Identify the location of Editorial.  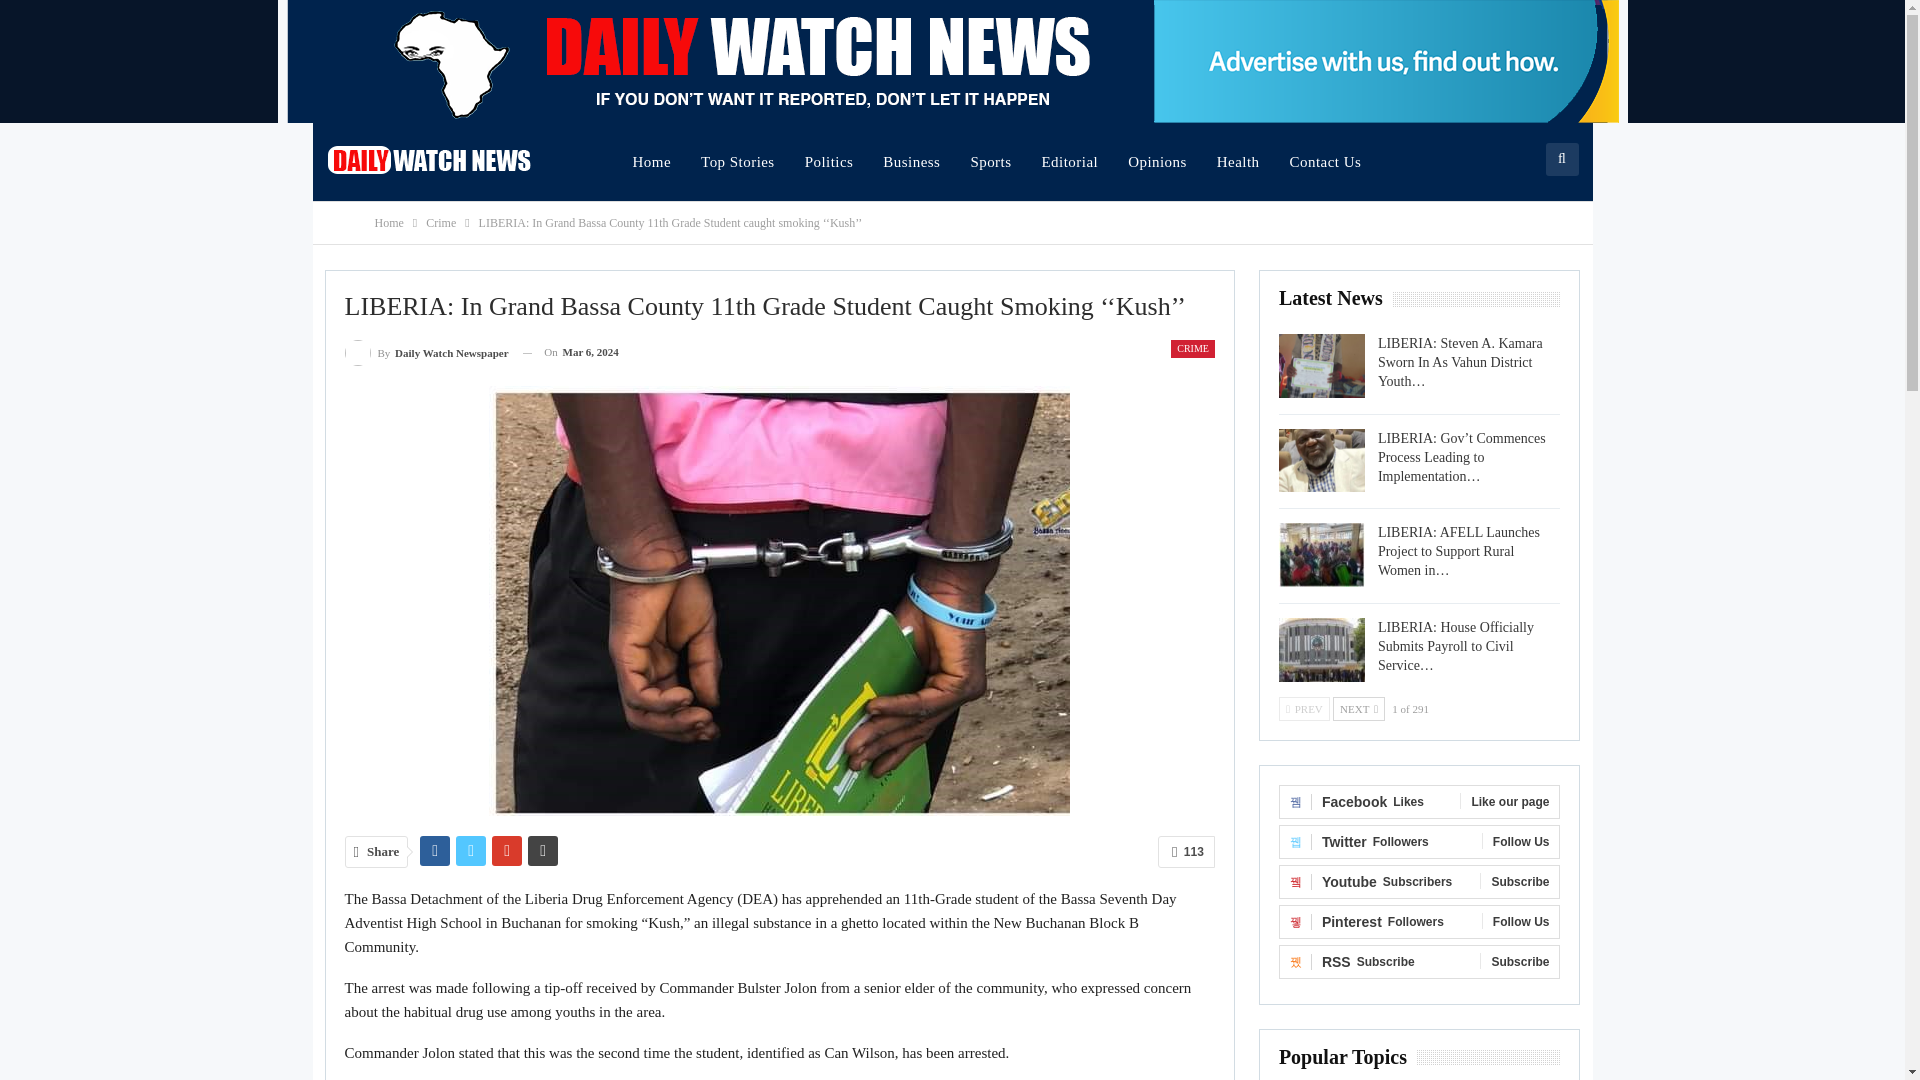
(1069, 162).